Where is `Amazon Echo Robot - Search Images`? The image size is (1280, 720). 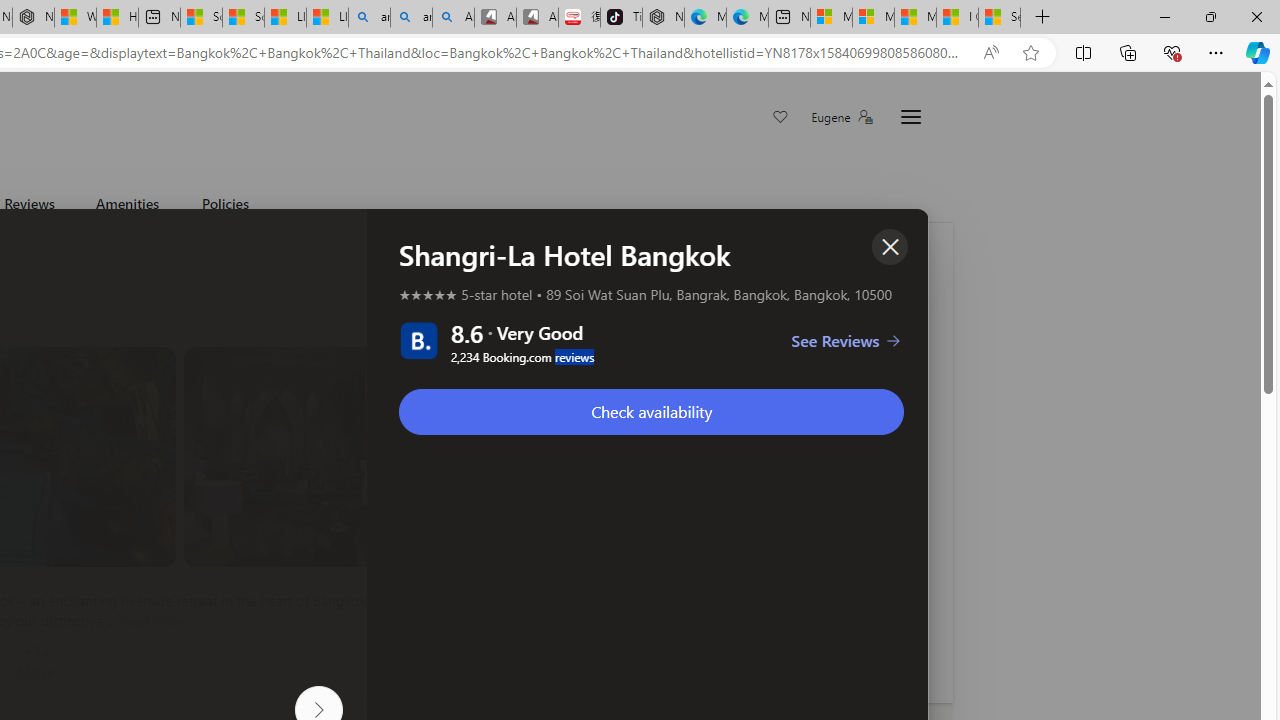 Amazon Echo Robot - Search Images is located at coordinates (452, 18).